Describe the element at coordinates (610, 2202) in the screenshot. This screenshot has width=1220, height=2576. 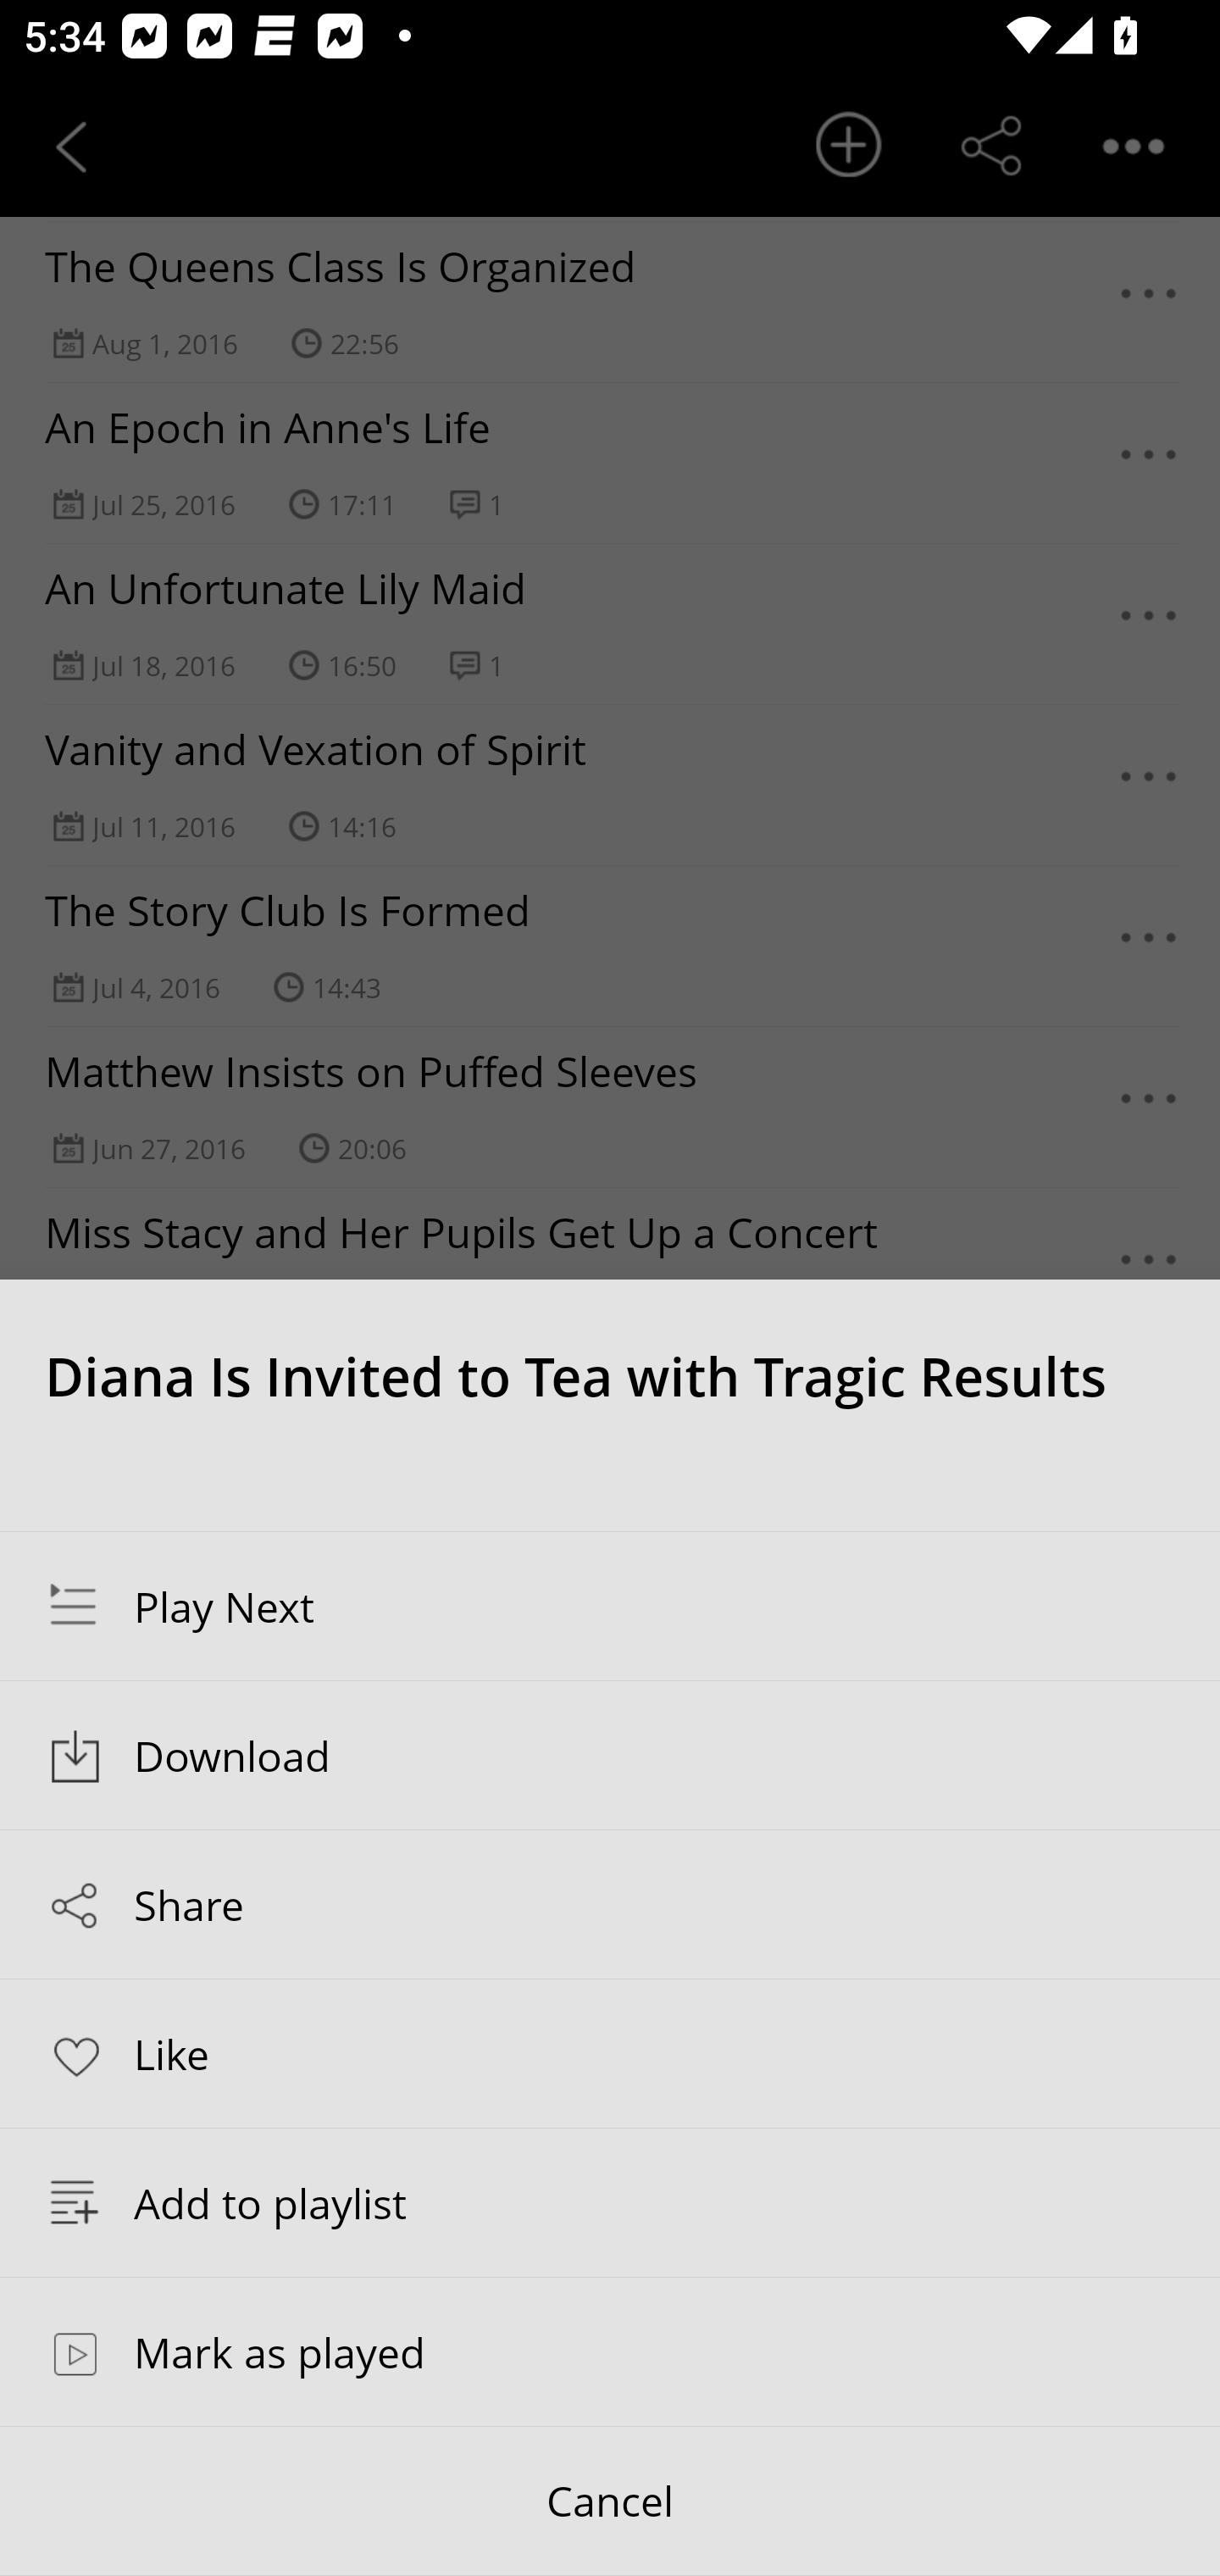
I see `Add to playlist` at that location.